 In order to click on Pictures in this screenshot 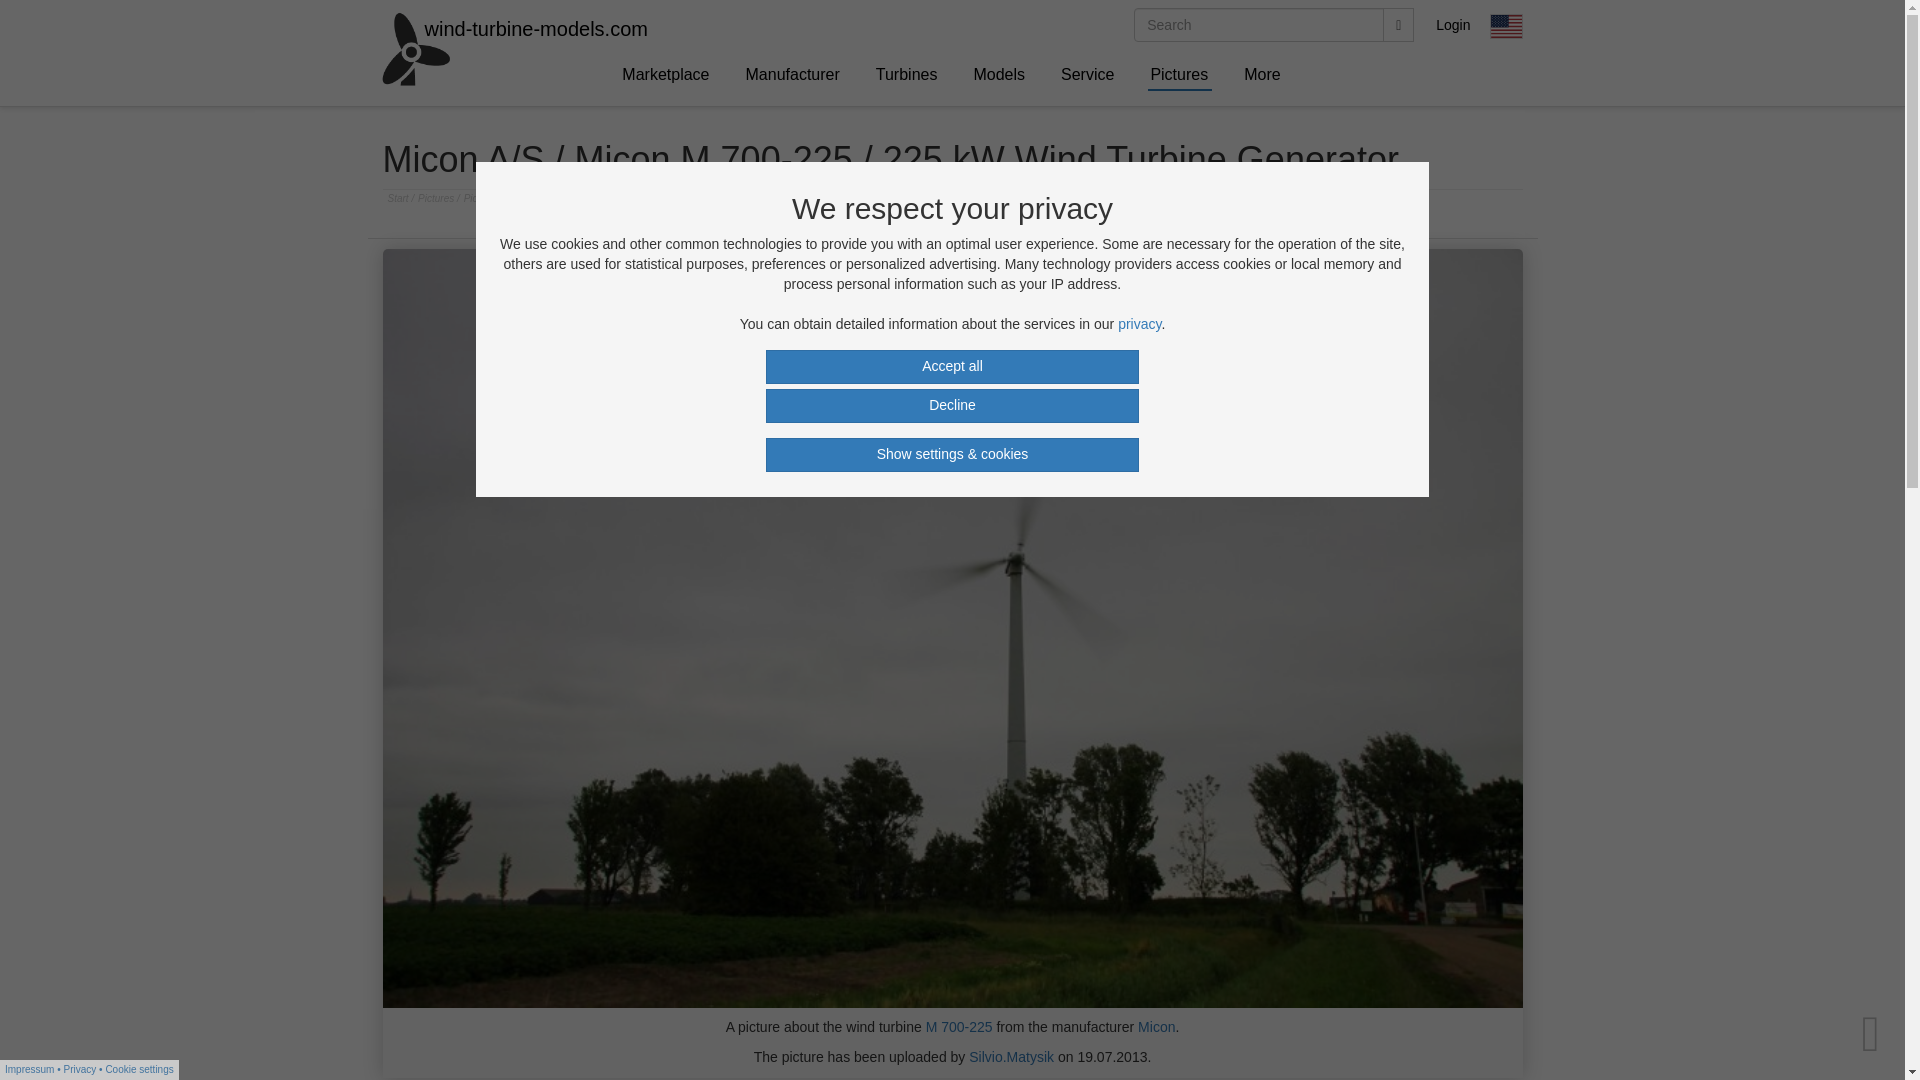, I will do `click(1179, 74)`.